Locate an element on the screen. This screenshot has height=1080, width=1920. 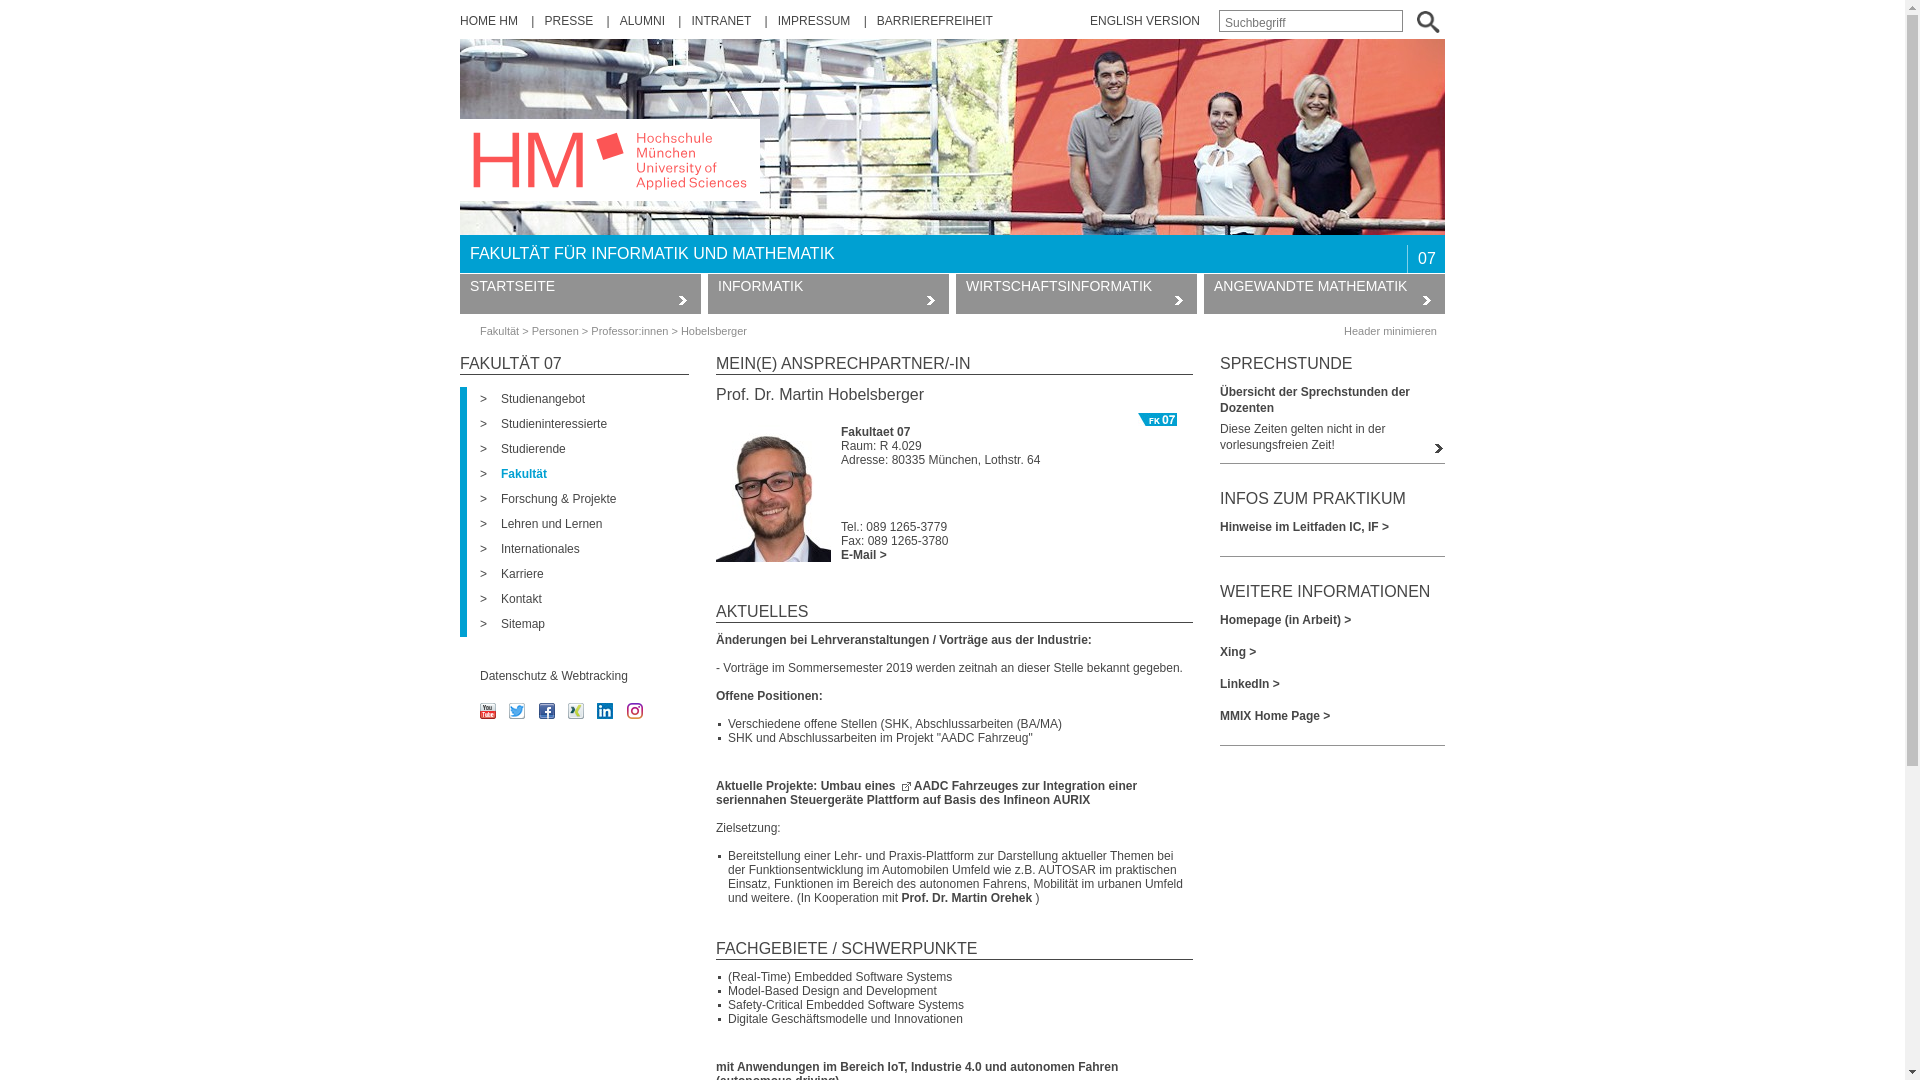
Personen is located at coordinates (556, 331).